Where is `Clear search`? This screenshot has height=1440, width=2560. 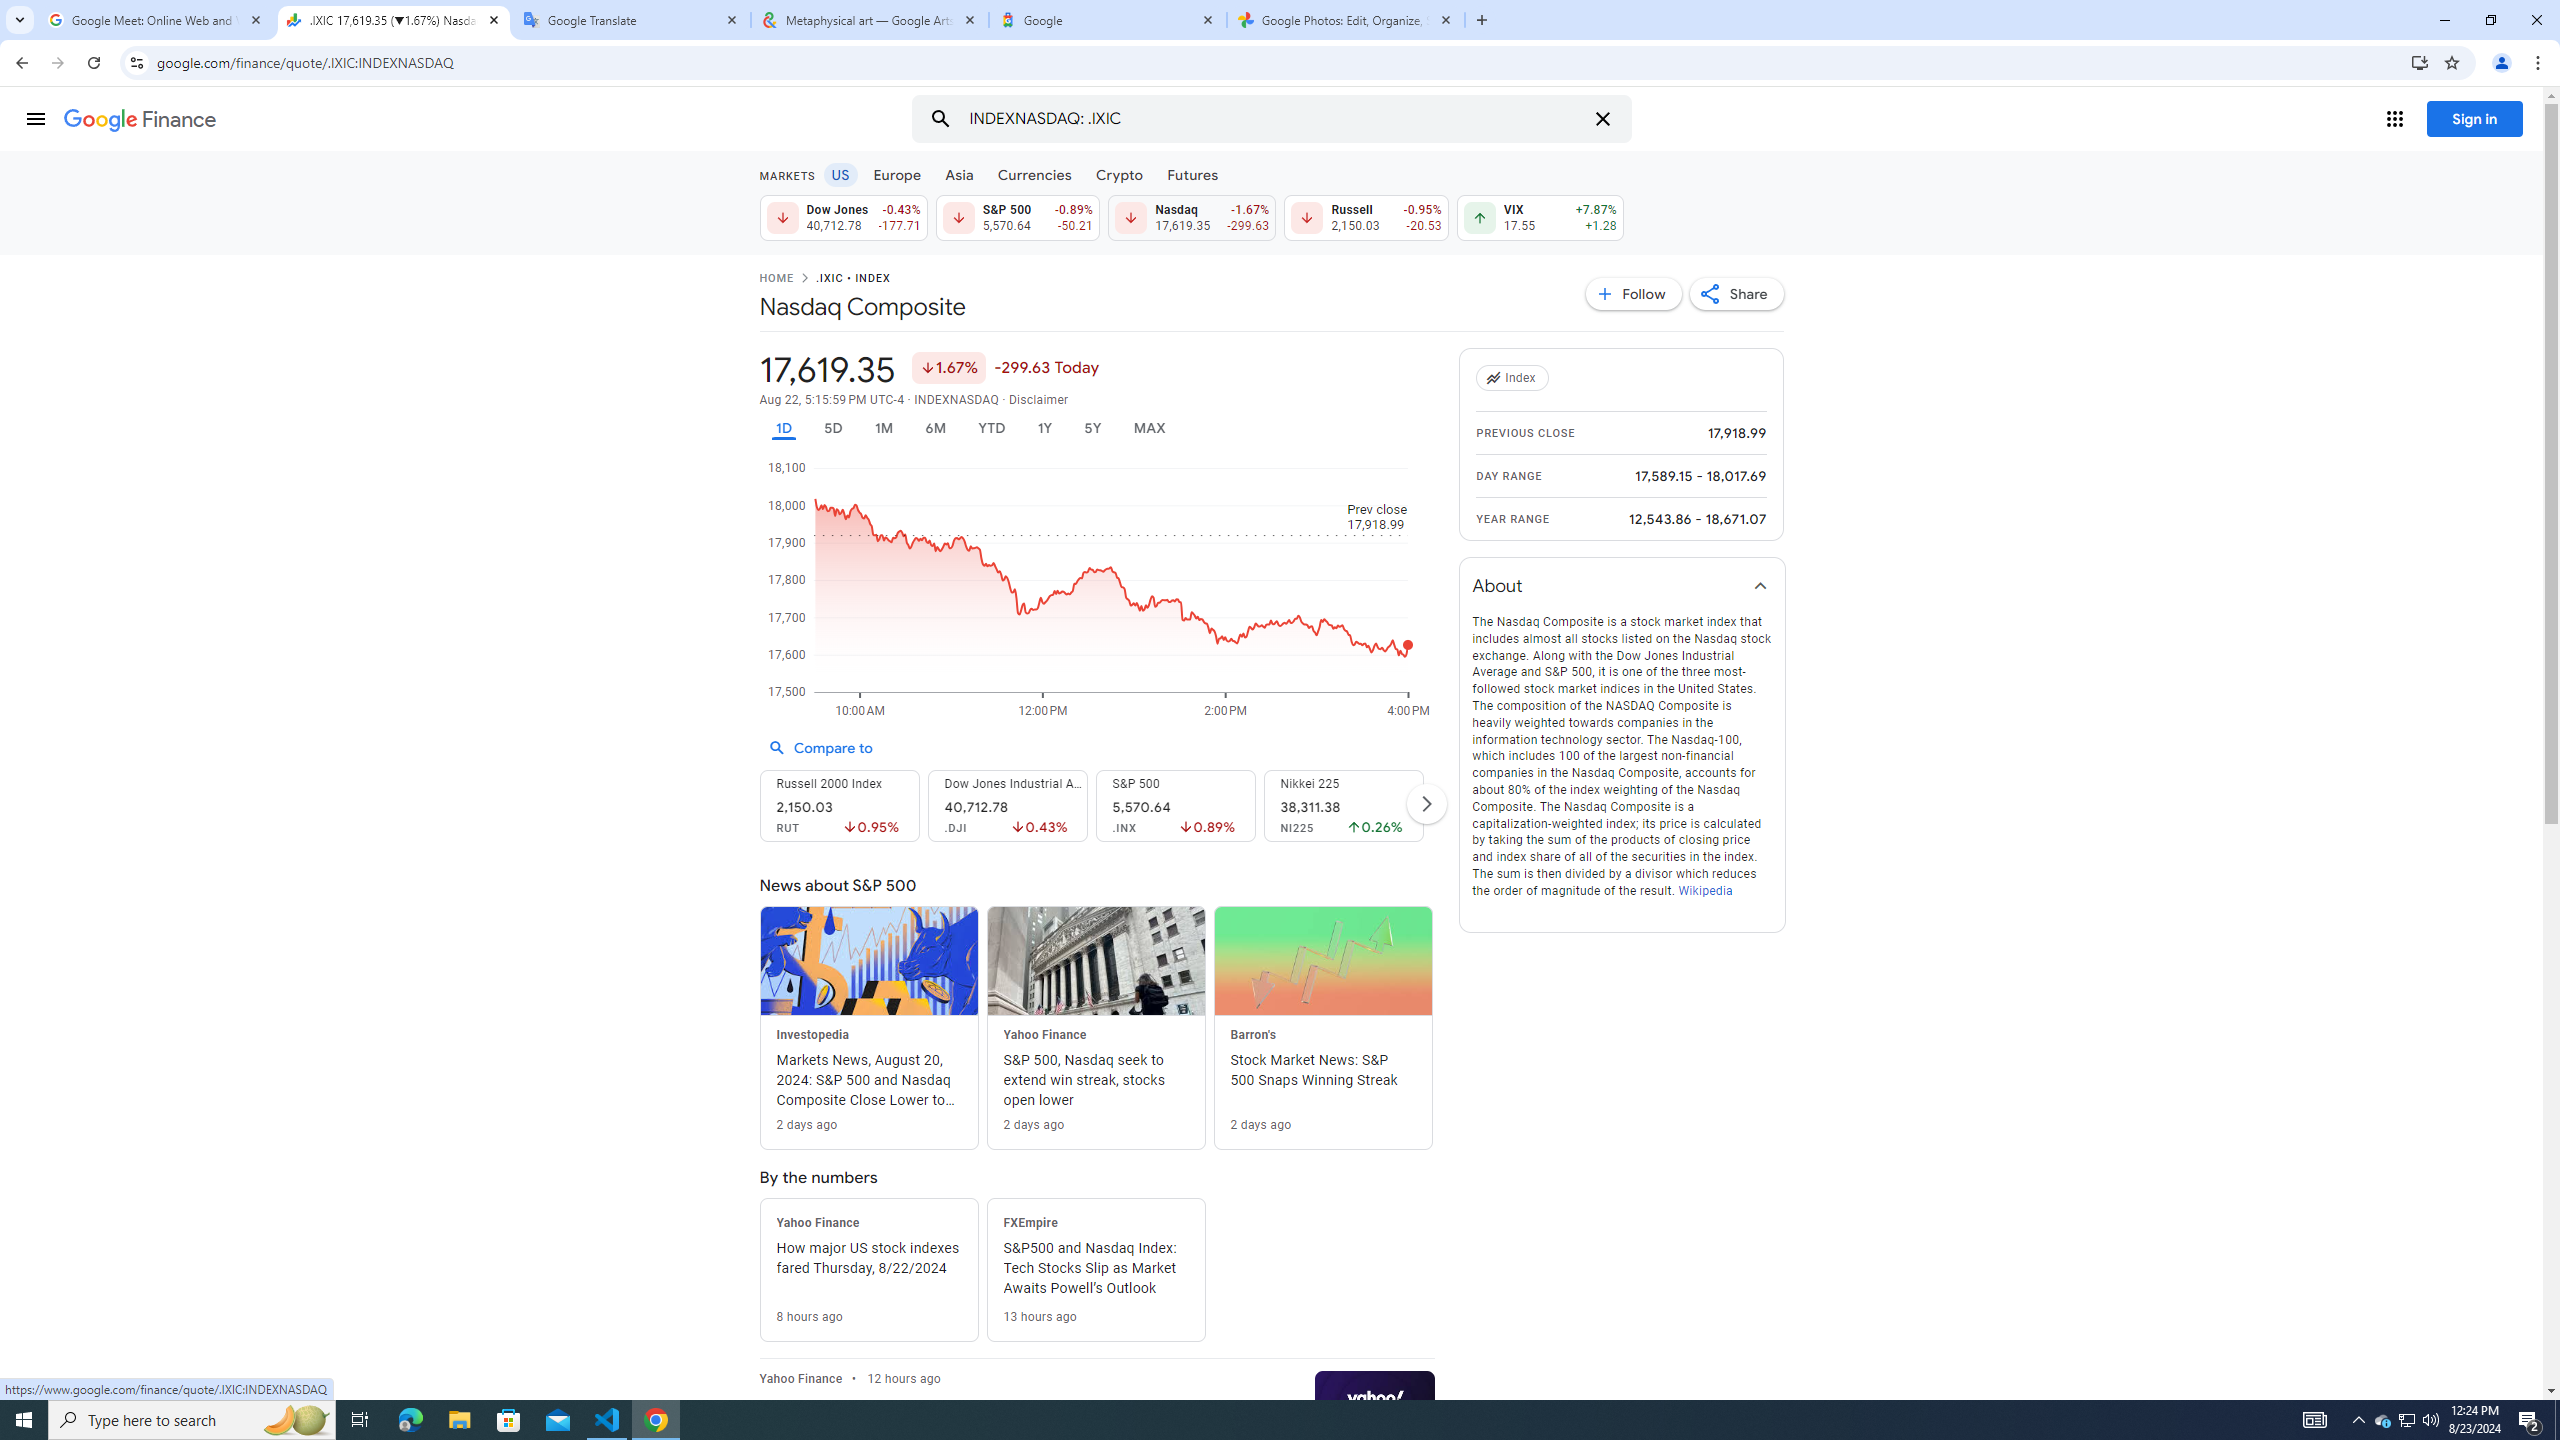
Clear search is located at coordinates (1602, 119).